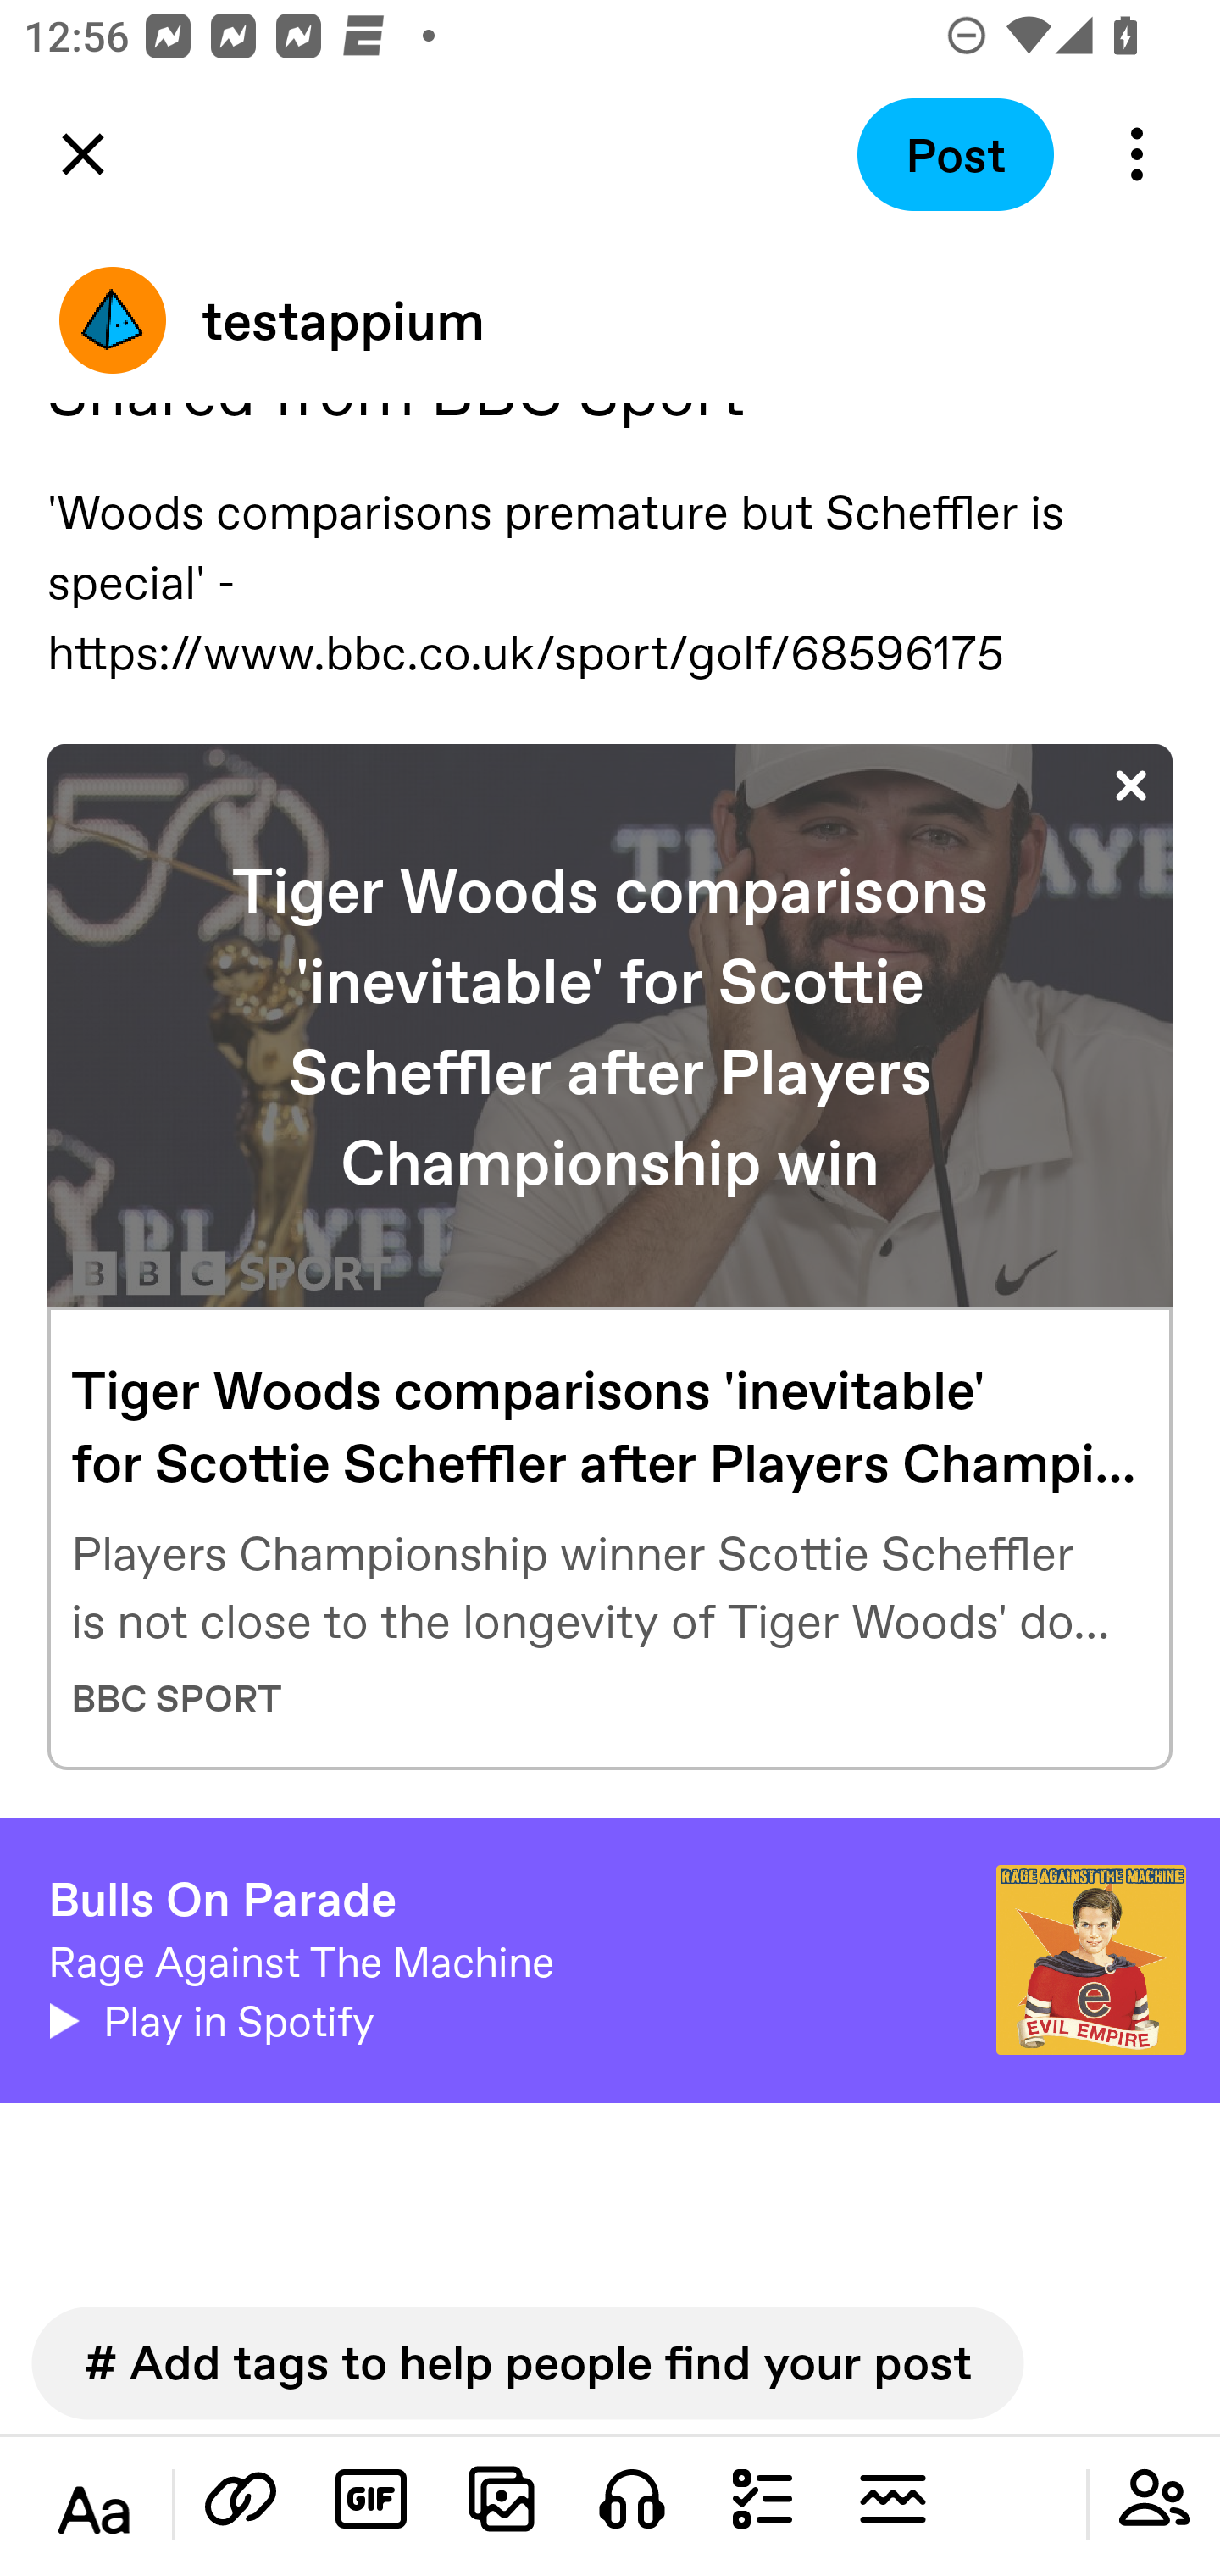 The image size is (1220, 2576). I want to click on Add read-more link to post, so click(892, 2498).